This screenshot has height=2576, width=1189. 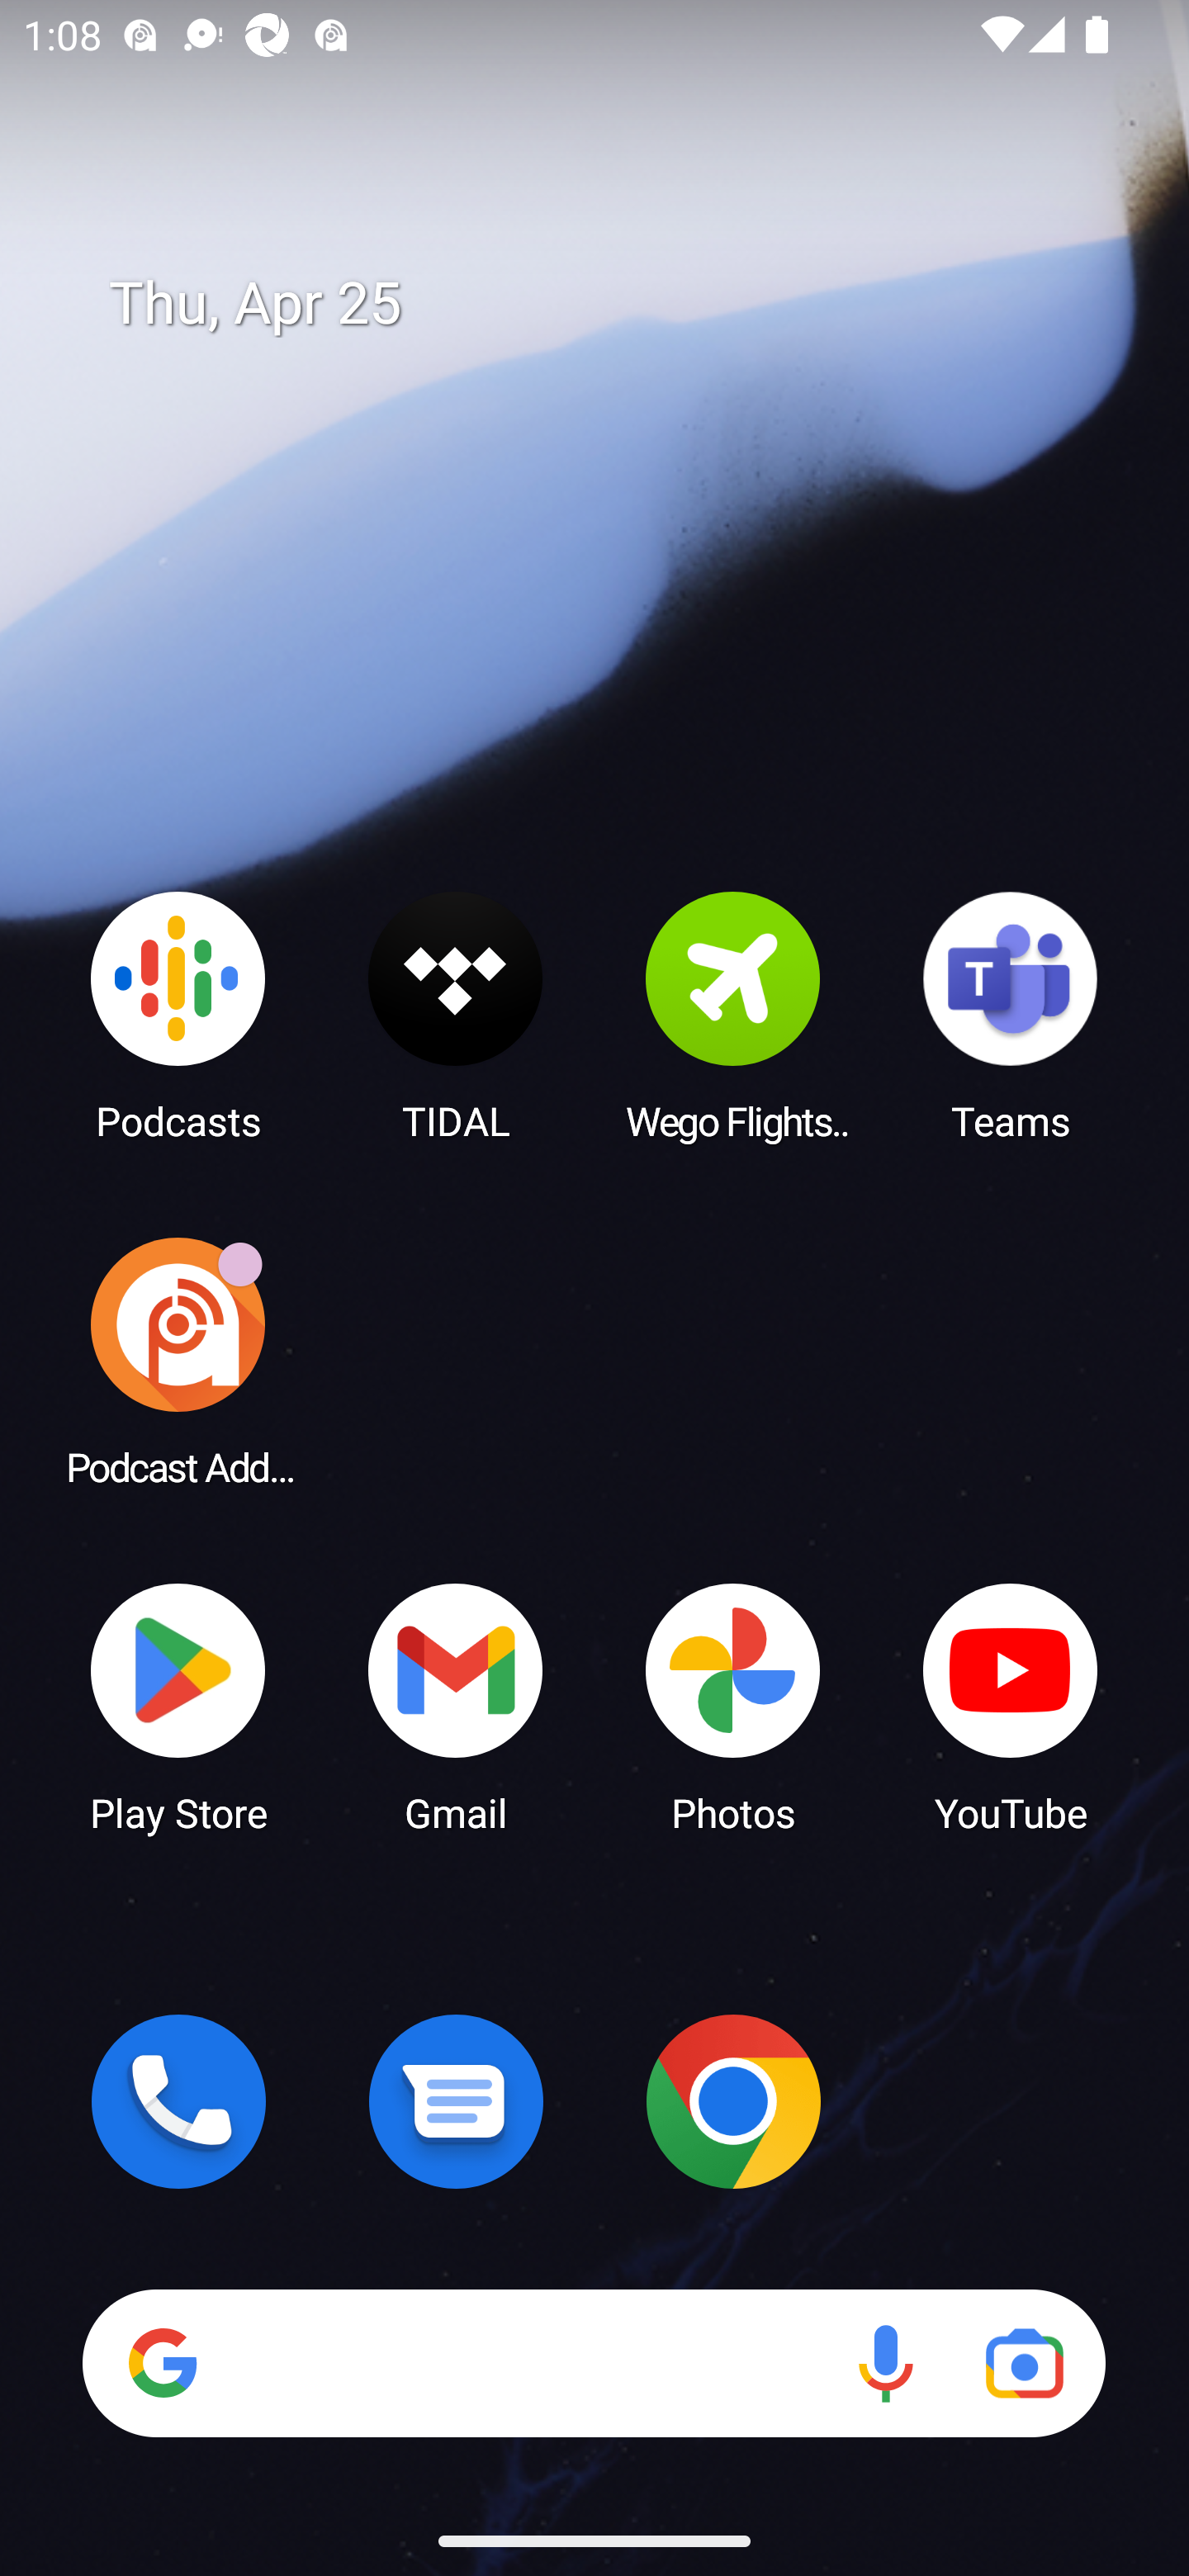 I want to click on TIDAL, so click(x=456, y=1015).